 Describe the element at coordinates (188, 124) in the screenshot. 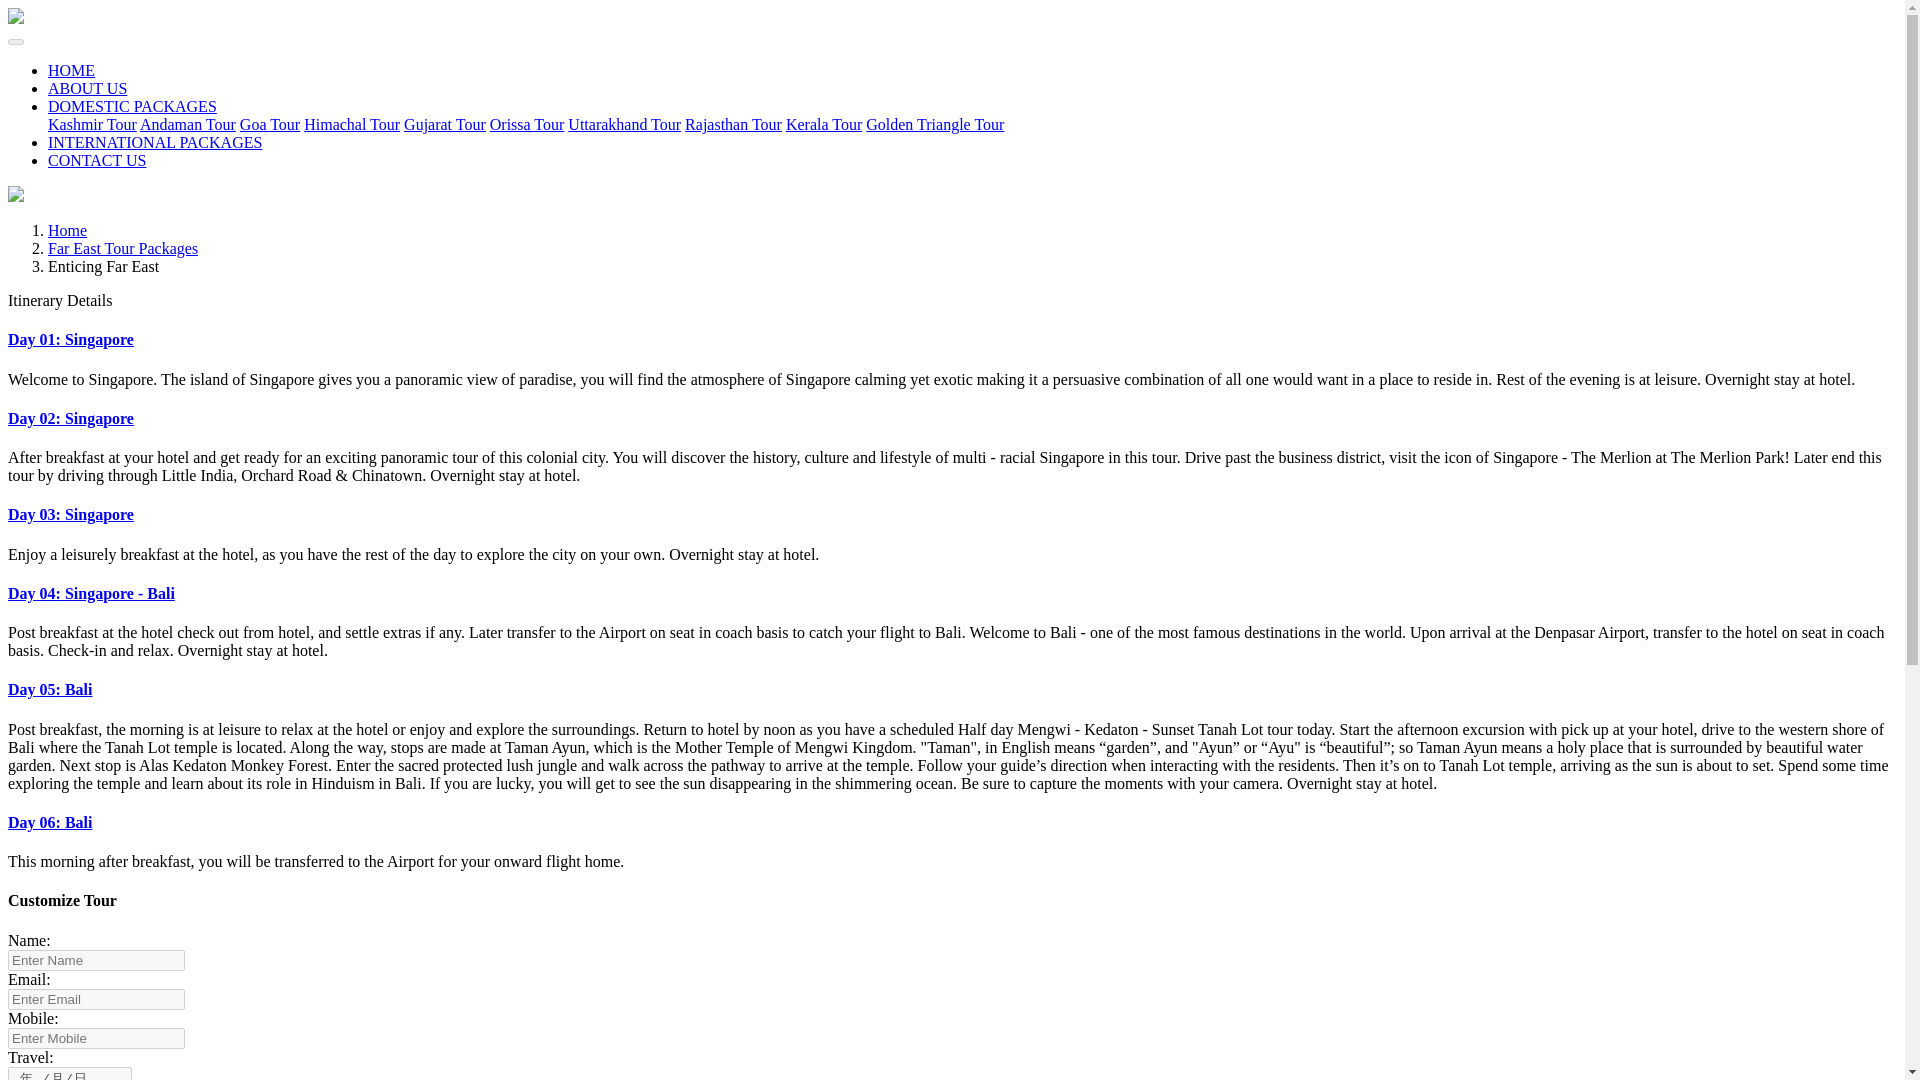

I see `Andaman Tour` at that location.